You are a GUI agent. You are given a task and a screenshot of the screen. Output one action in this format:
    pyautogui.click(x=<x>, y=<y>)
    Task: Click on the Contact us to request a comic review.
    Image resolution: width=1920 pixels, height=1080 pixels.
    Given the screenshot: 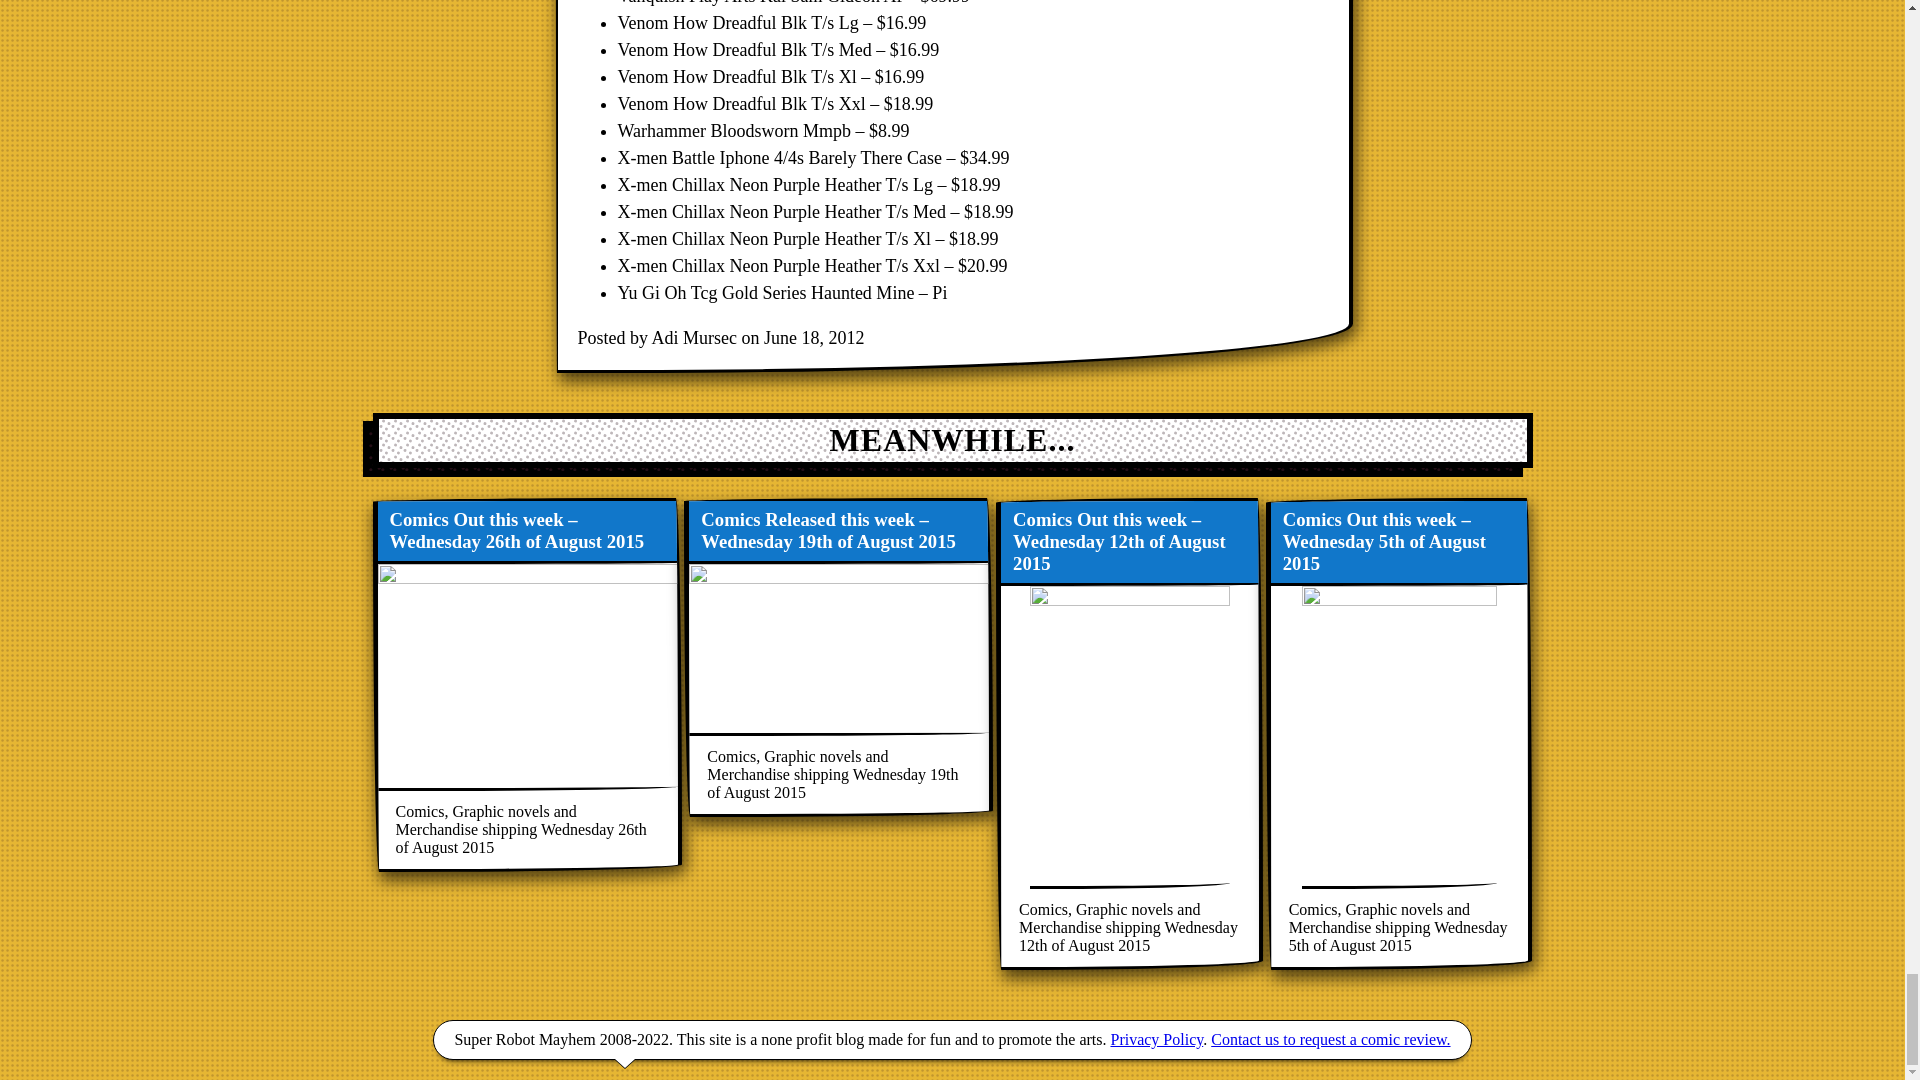 What is the action you would take?
    pyautogui.click(x=1330, y=1039)
    